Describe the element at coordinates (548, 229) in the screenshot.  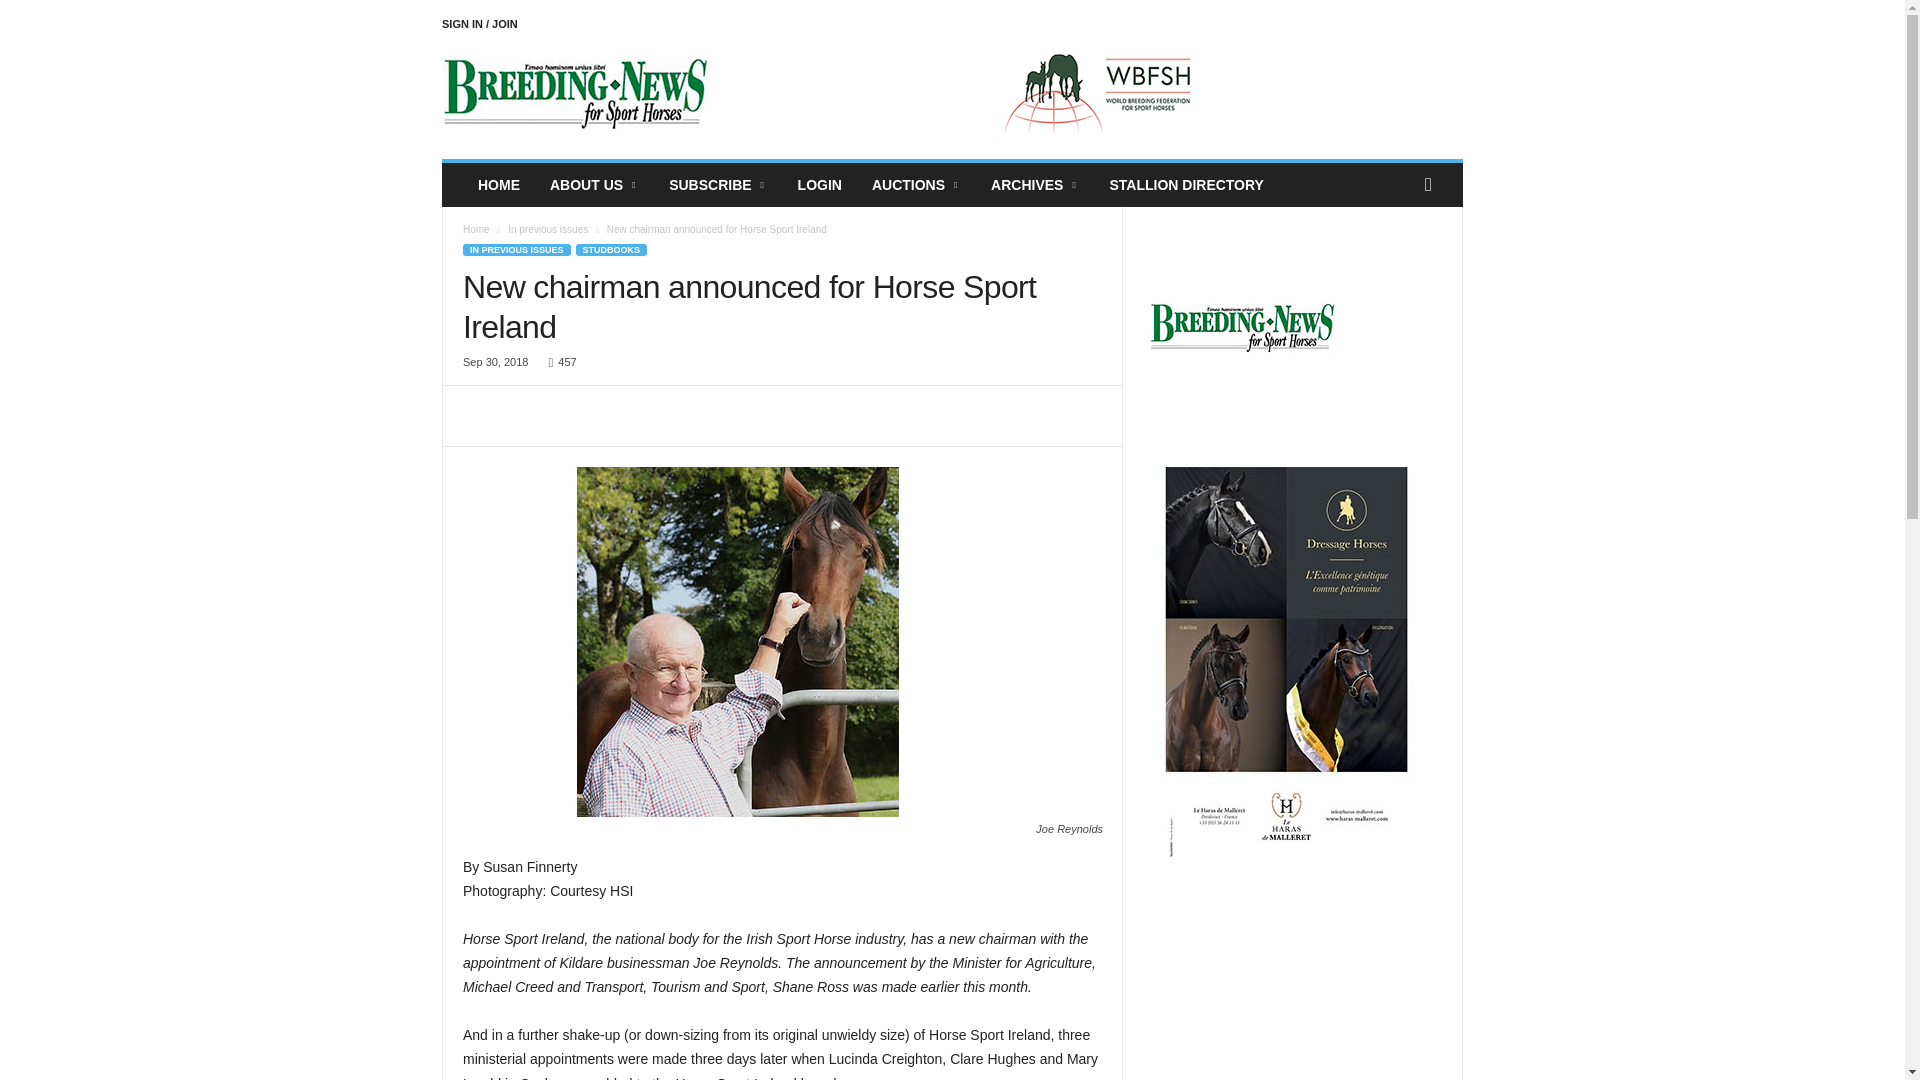
I see `View all posts in In previous issues` at that location.